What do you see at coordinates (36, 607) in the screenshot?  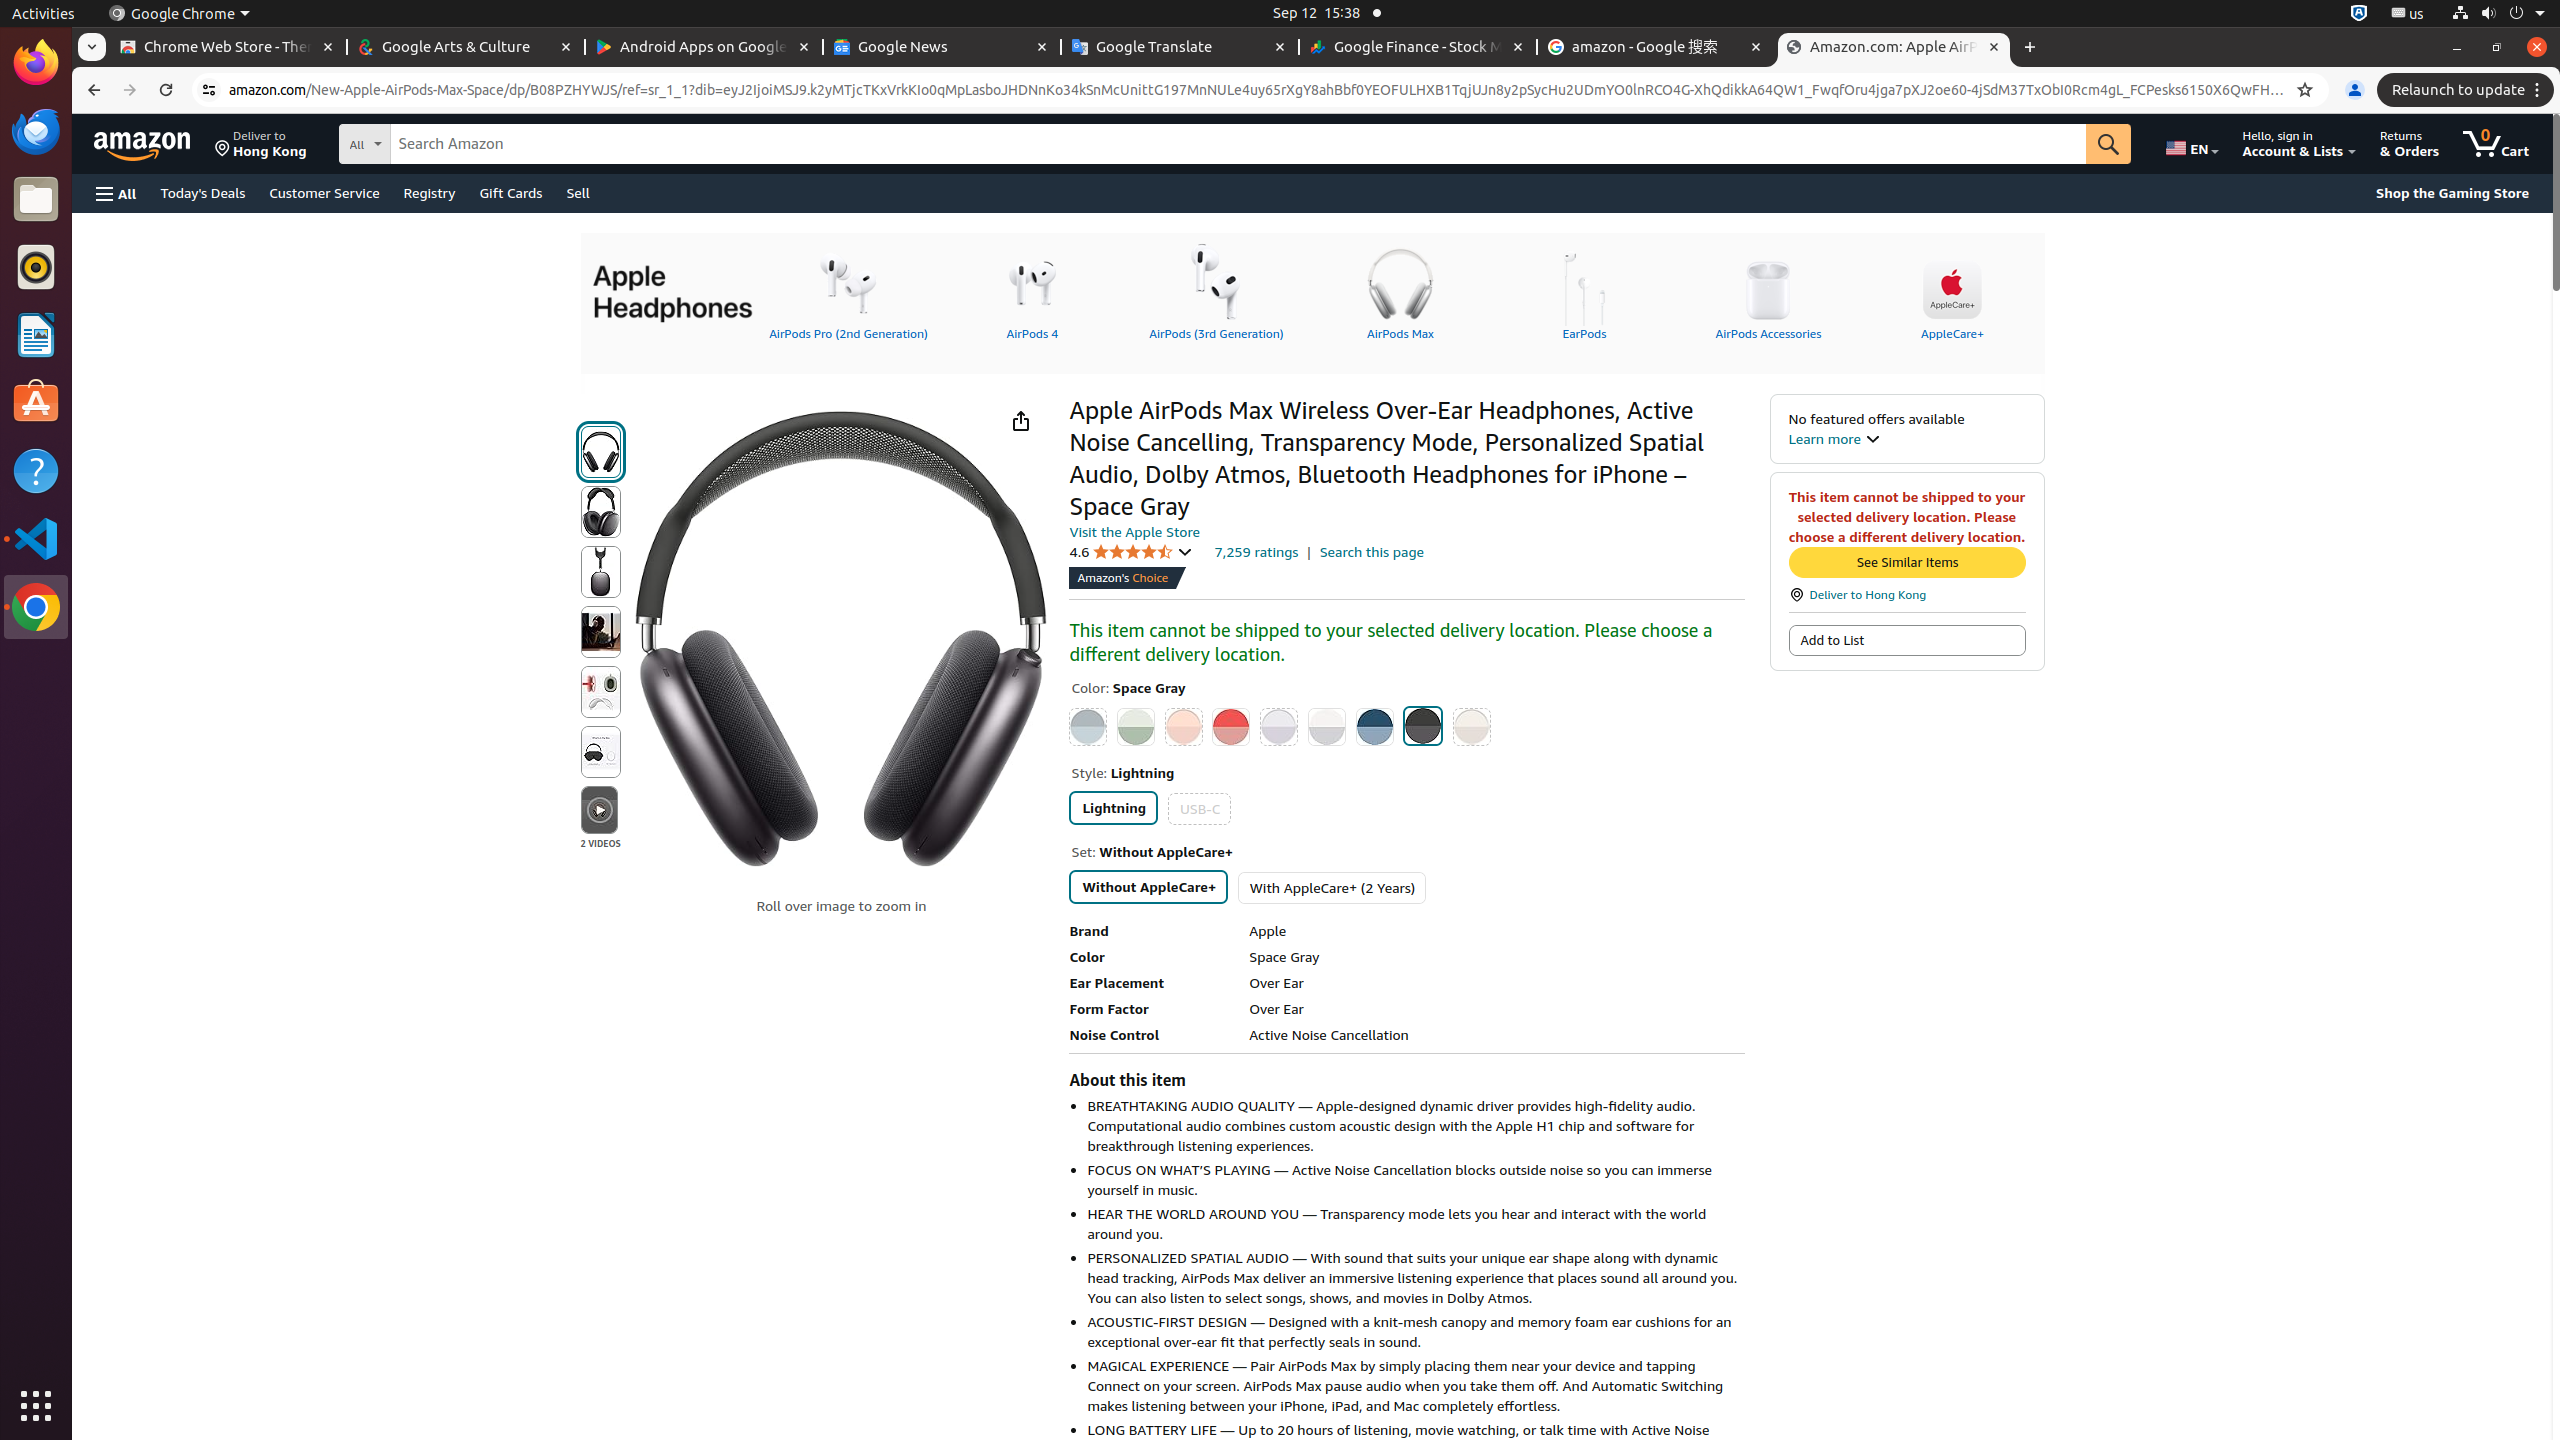 I see `Google Chrome` at bounding box center [36, 607].